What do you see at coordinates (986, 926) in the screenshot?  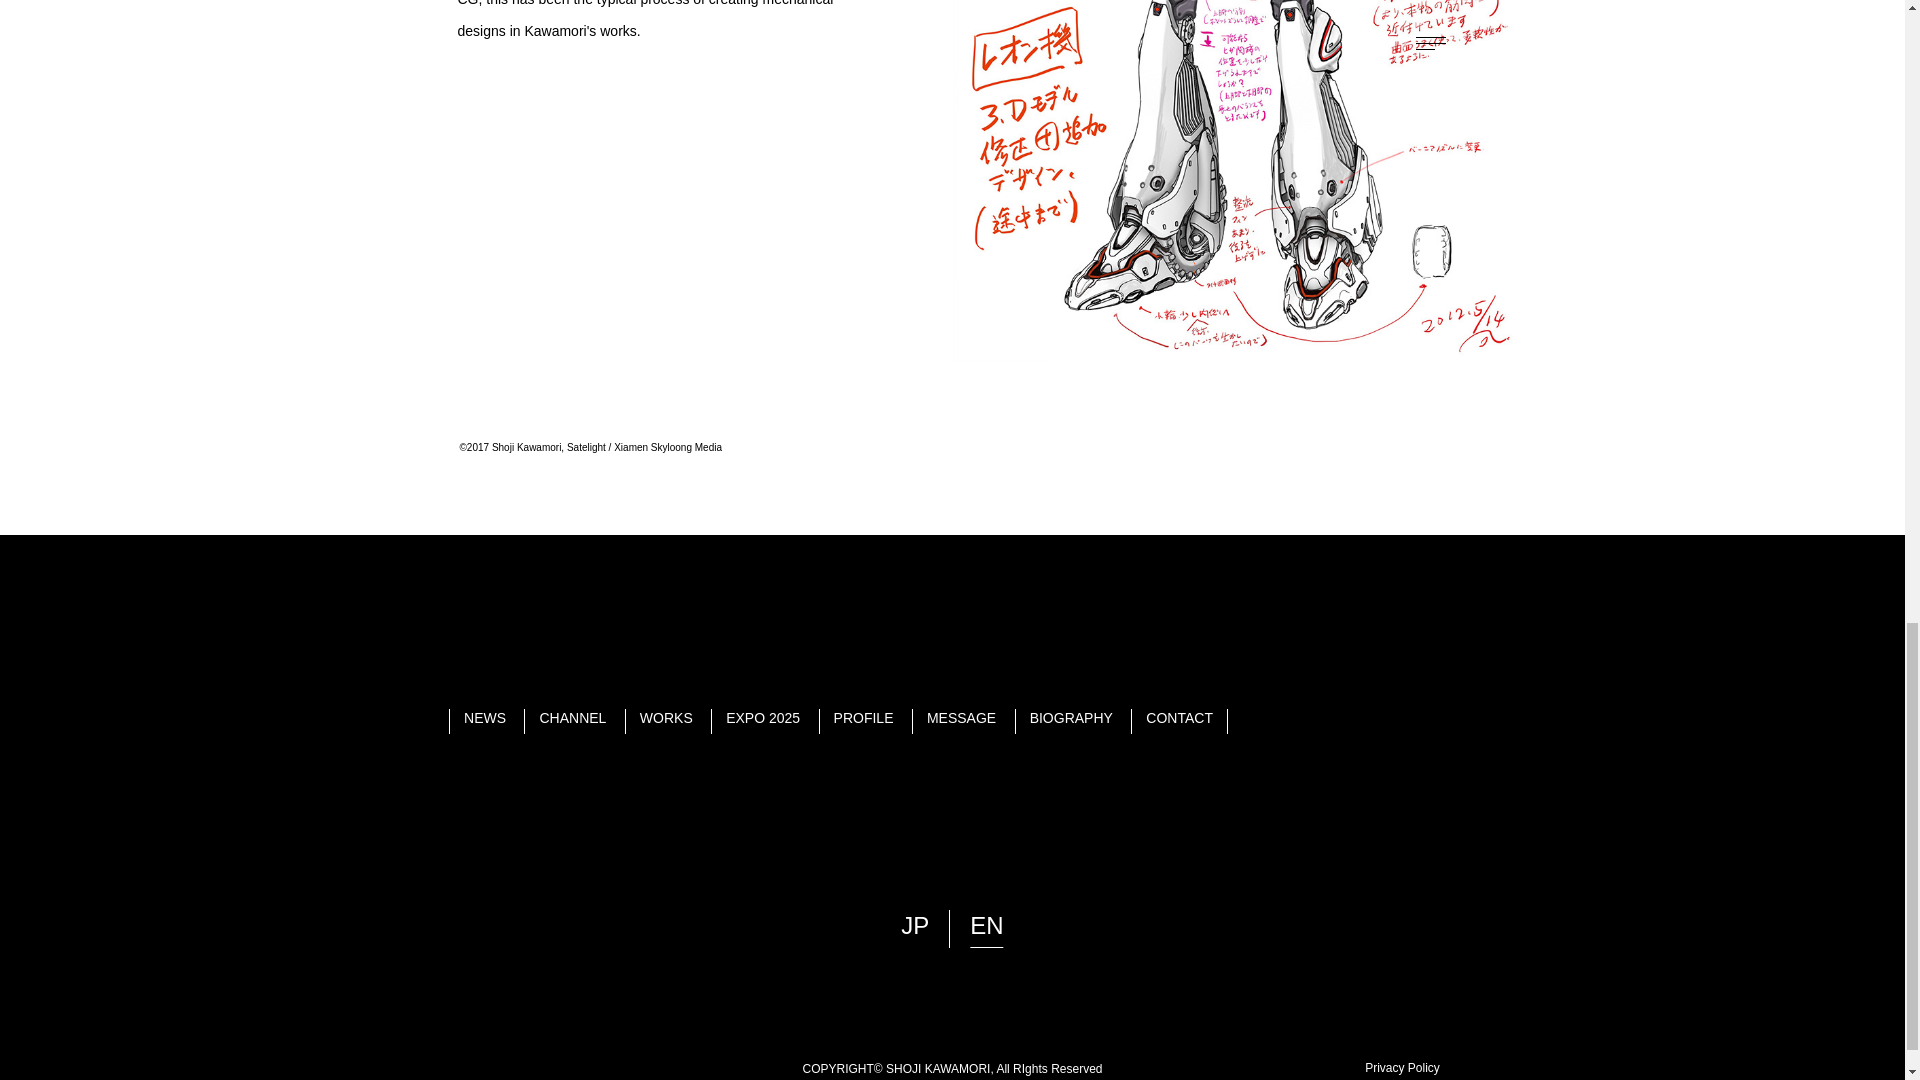 I see `EN` at bounding box center [986, 926].